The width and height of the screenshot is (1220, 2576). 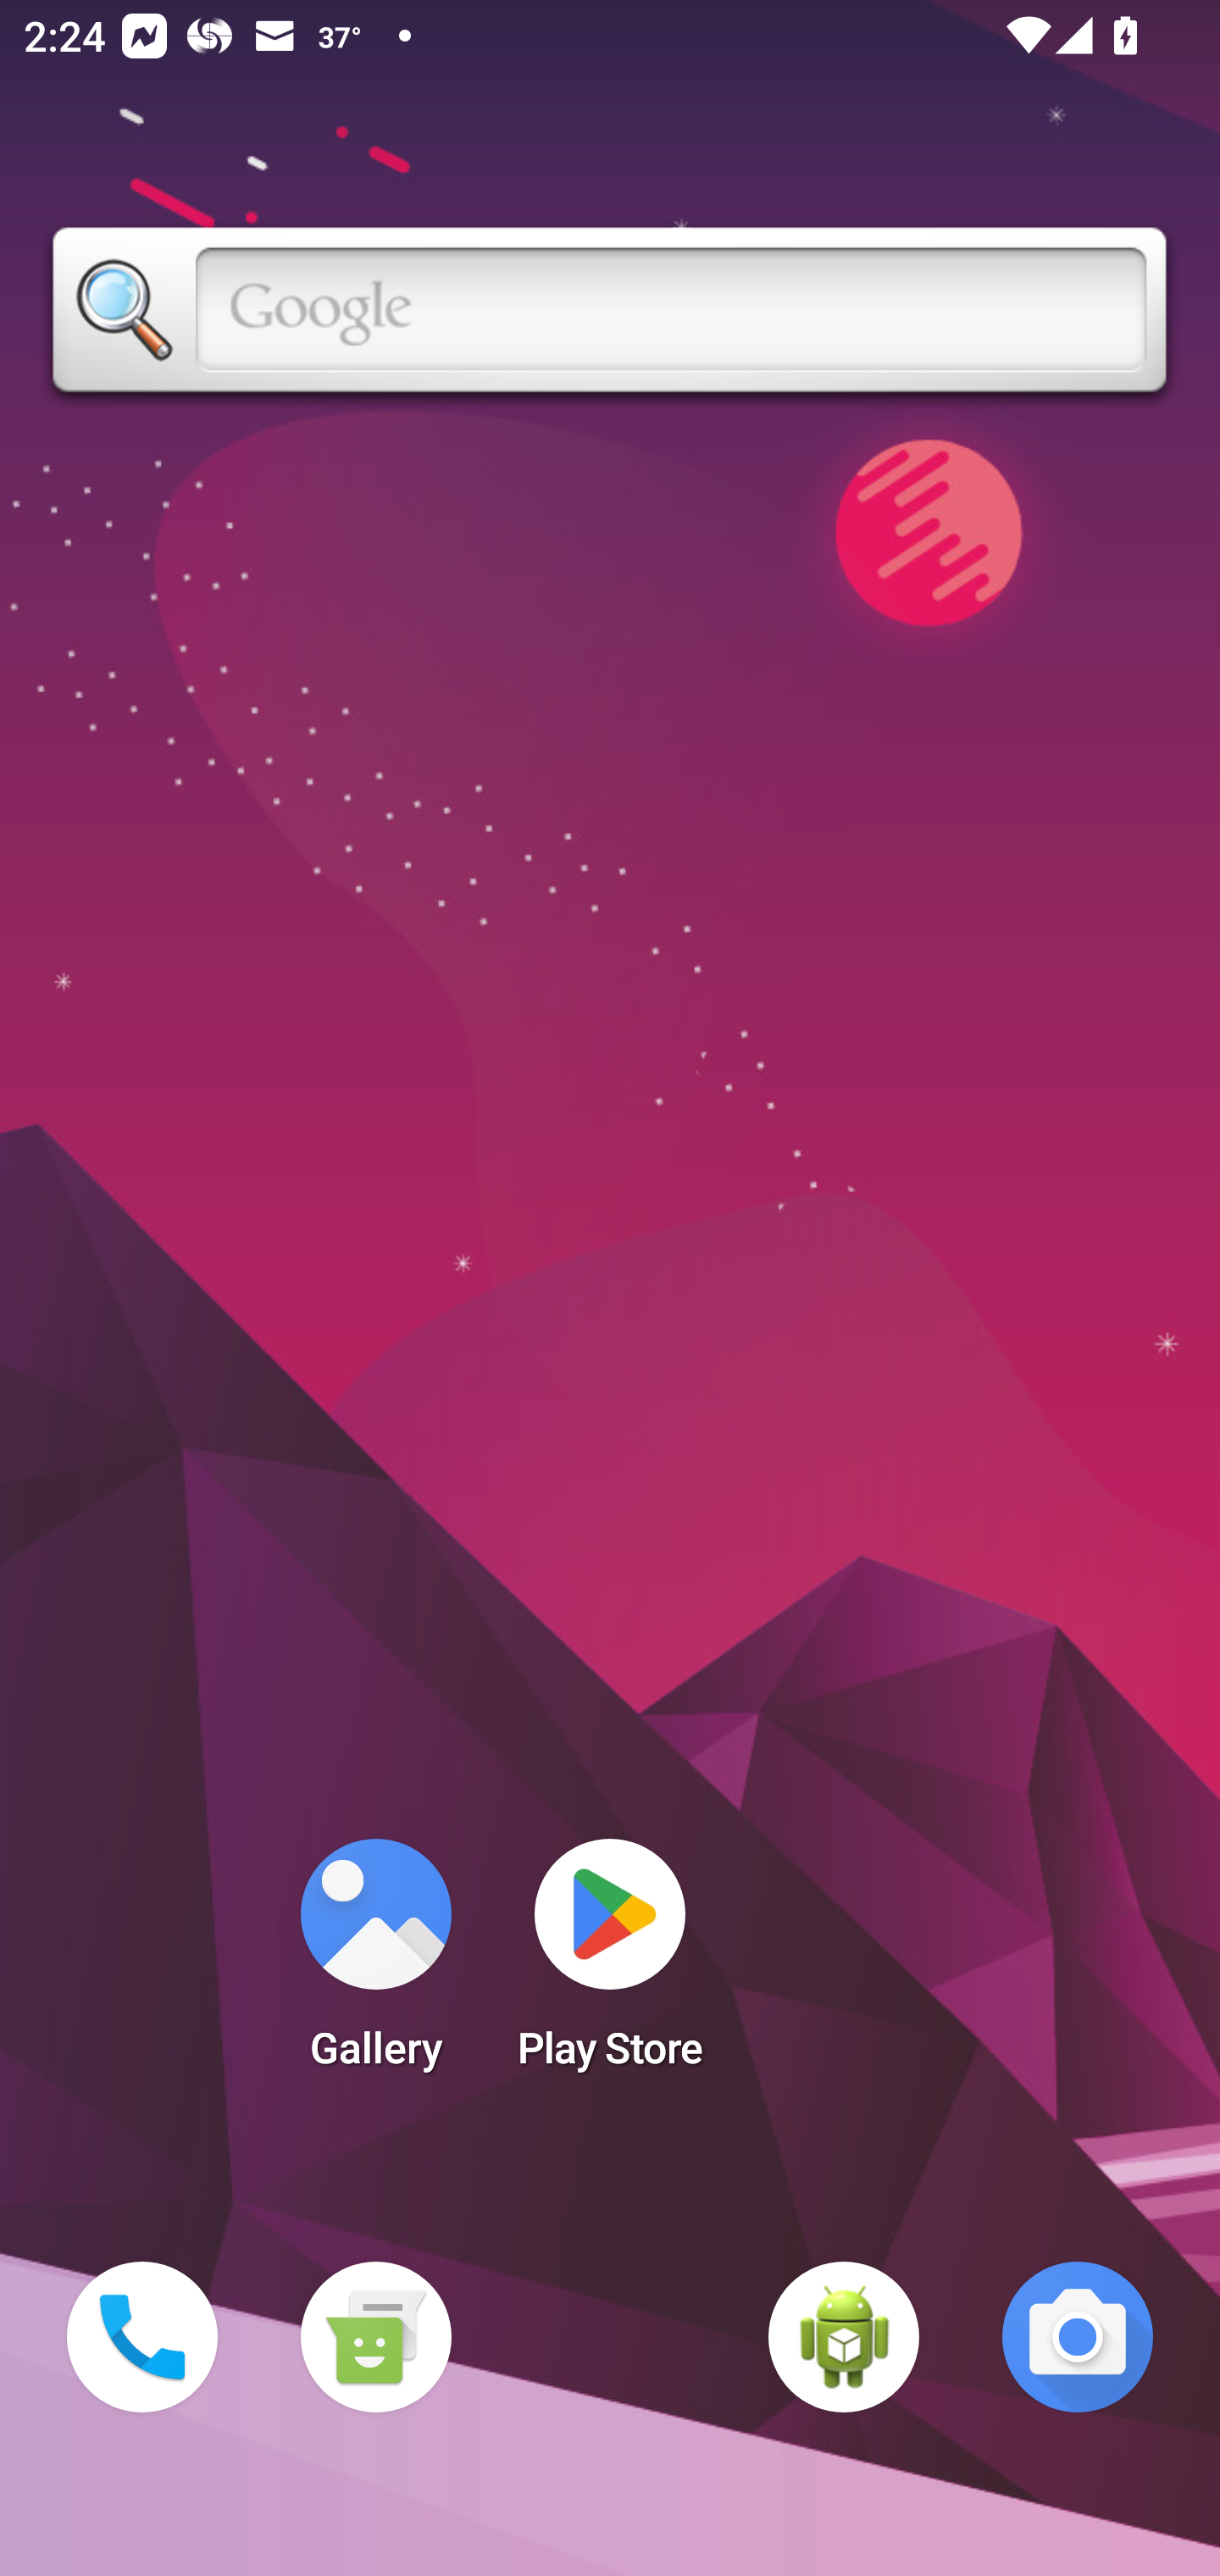 I want to click on WebView Browser Tester, so click(x=844, y=2337).